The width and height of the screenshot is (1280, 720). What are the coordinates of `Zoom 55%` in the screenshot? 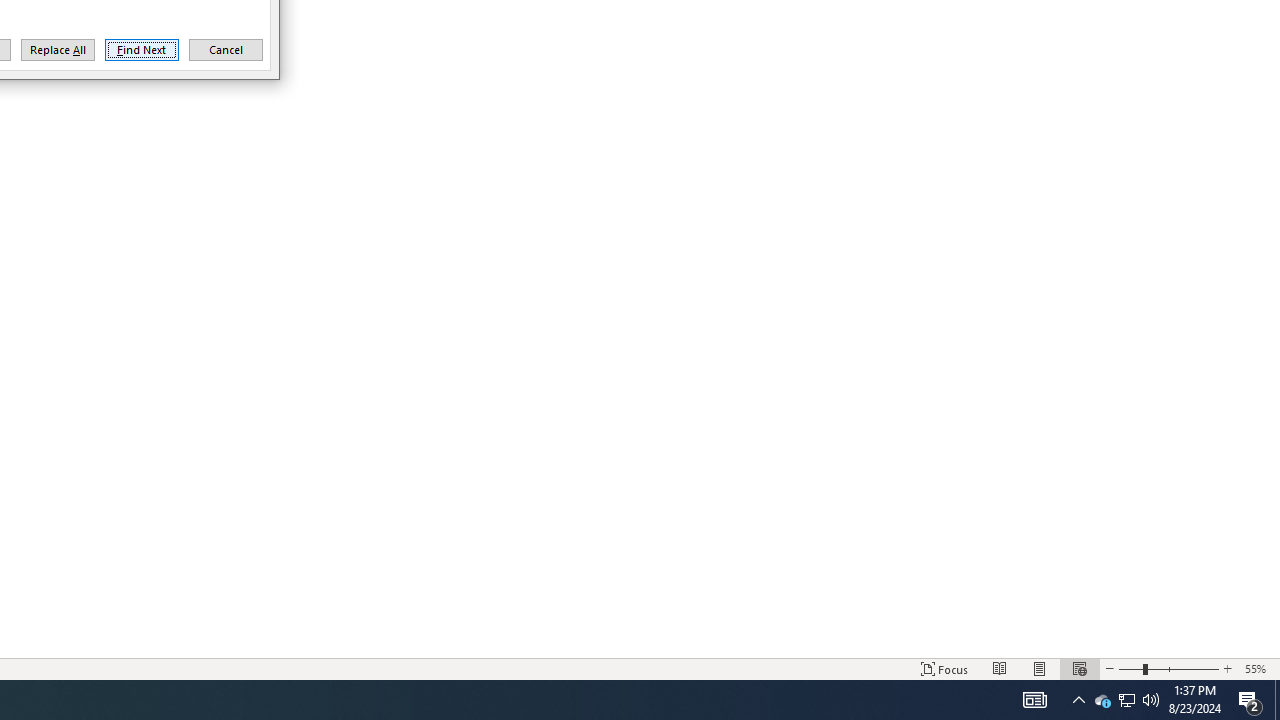 It's located at (1258, 668).